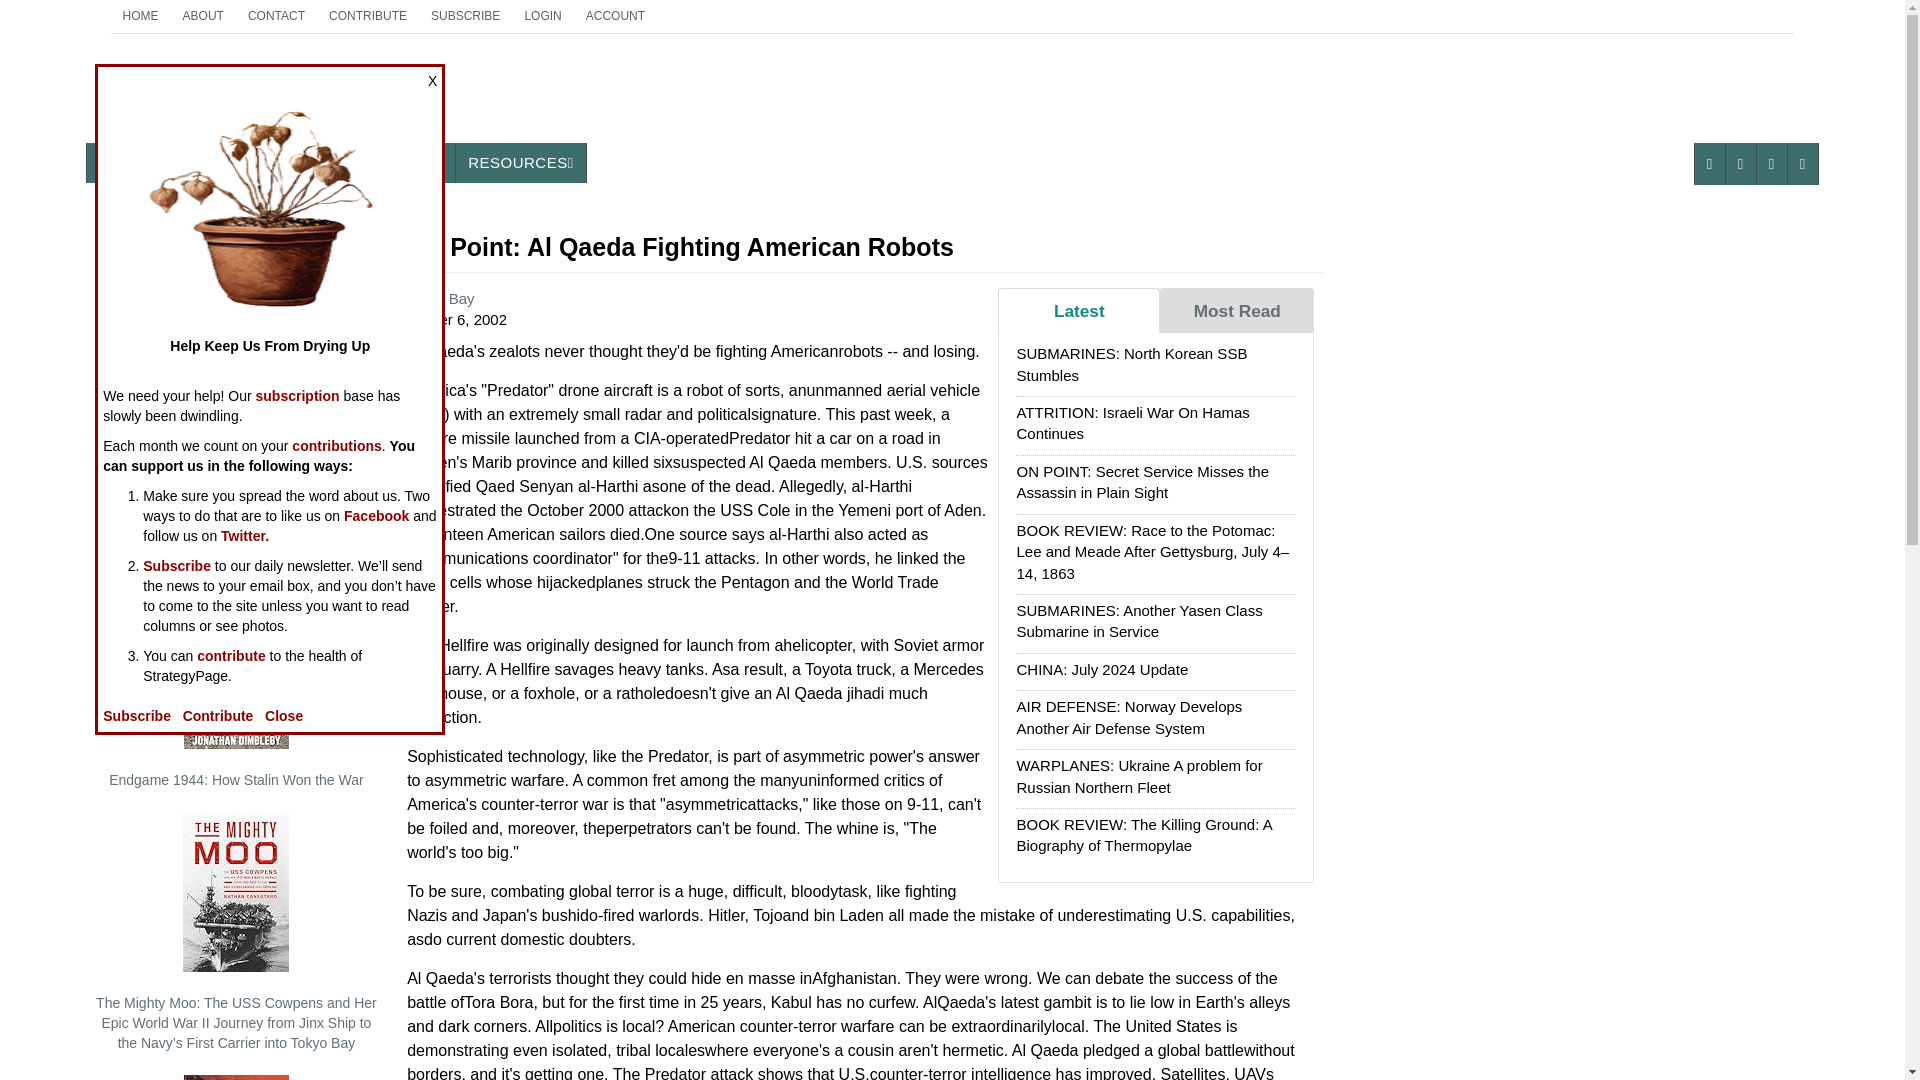 Image resolution: width=1920 pixels, height=1080 pixels. What do you see at coordinates (520, 162) in the screenshot?
I see `PHOTOS` at bounding box center [520, 162].